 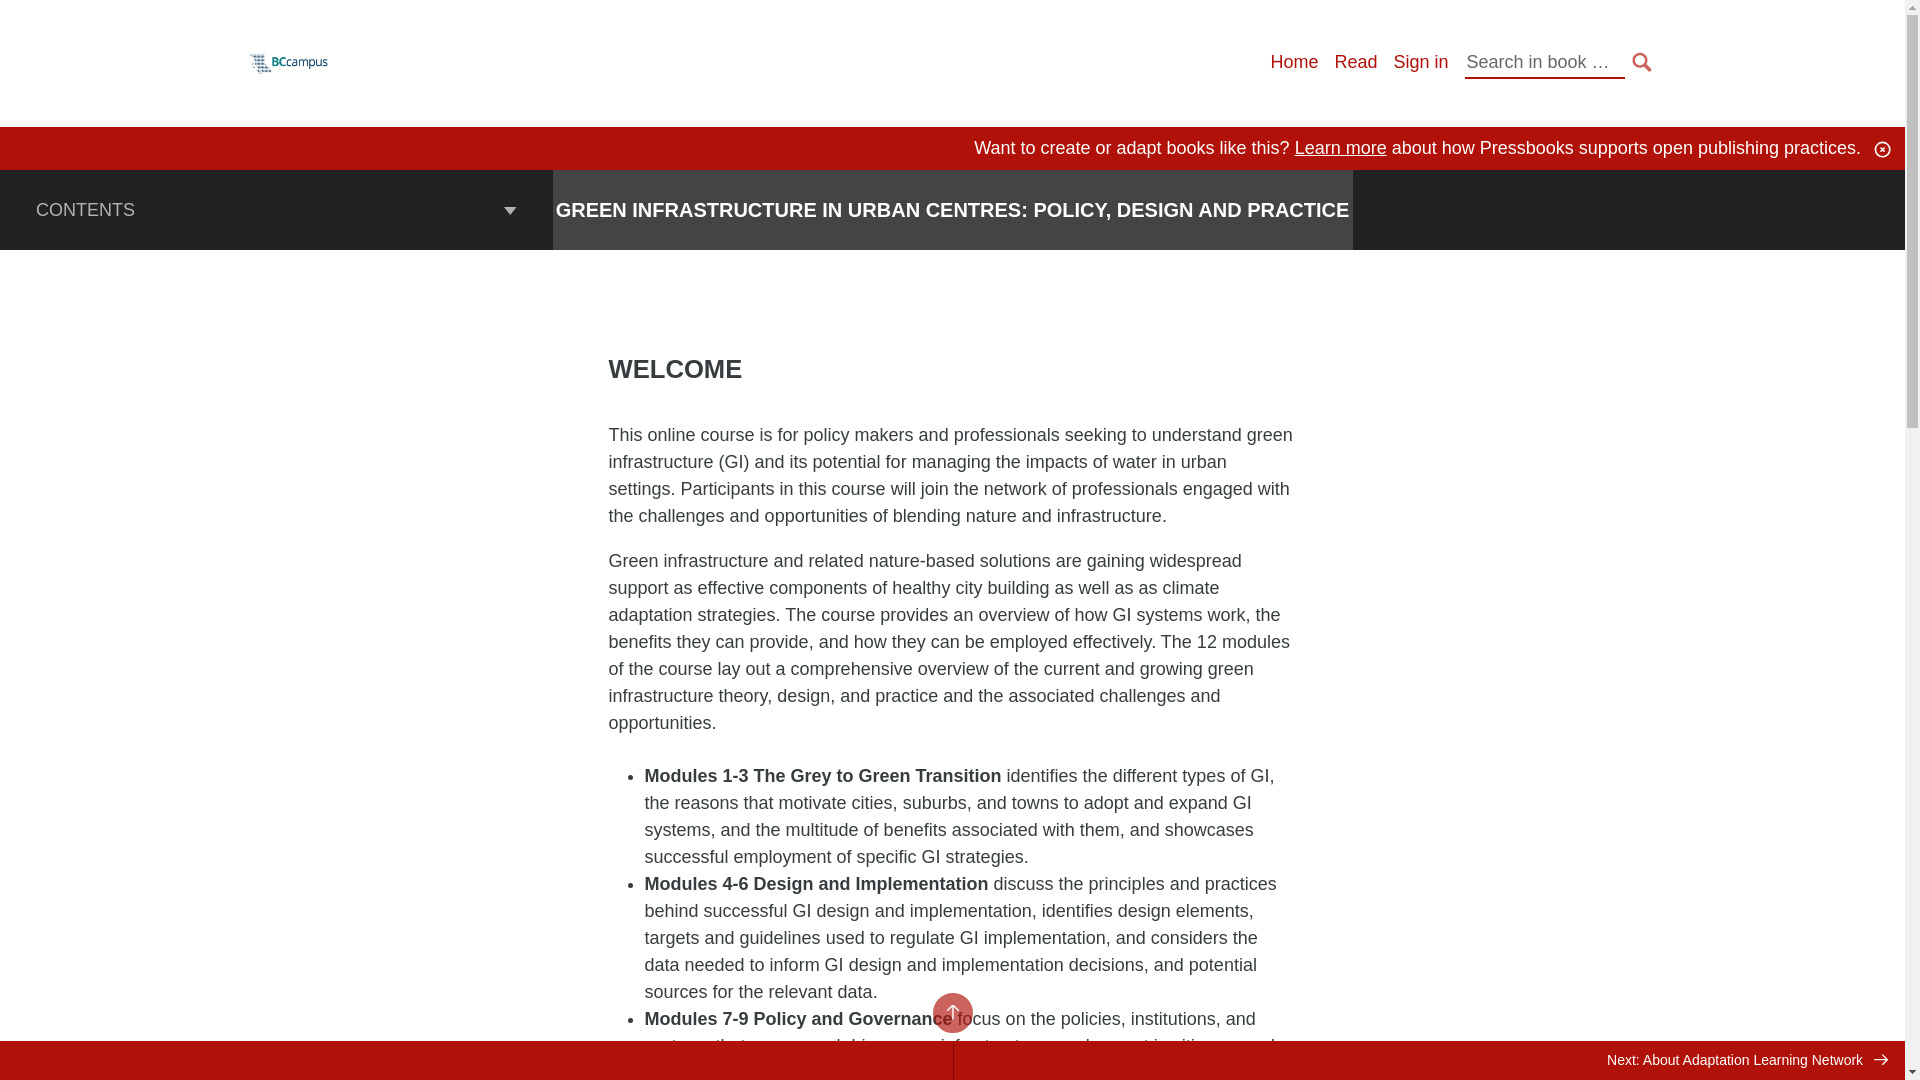 What do you see at coordinates (951, 1012) in the screenshot?
I see `BACK TO TOP` at bounding box center [951, 1012].